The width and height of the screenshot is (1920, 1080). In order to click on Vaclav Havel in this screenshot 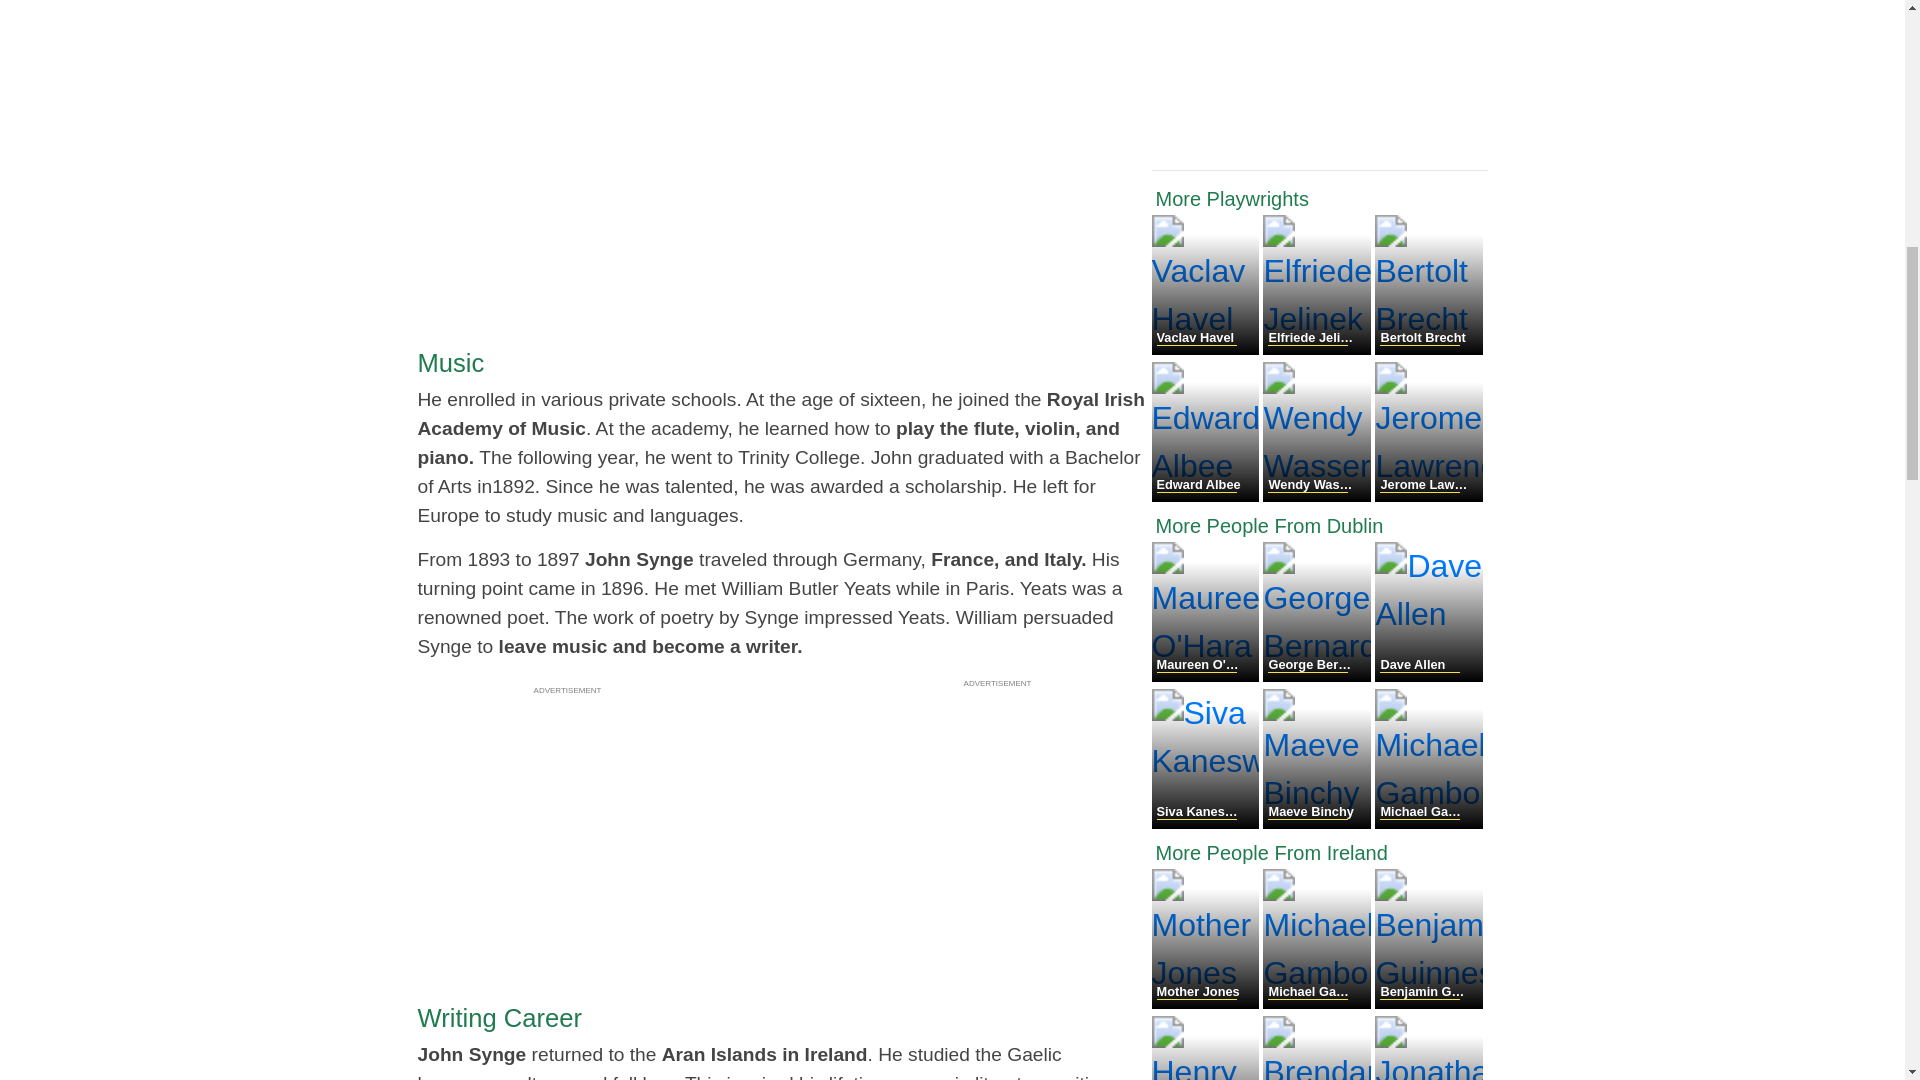, I will do `click(1208, 349)`.